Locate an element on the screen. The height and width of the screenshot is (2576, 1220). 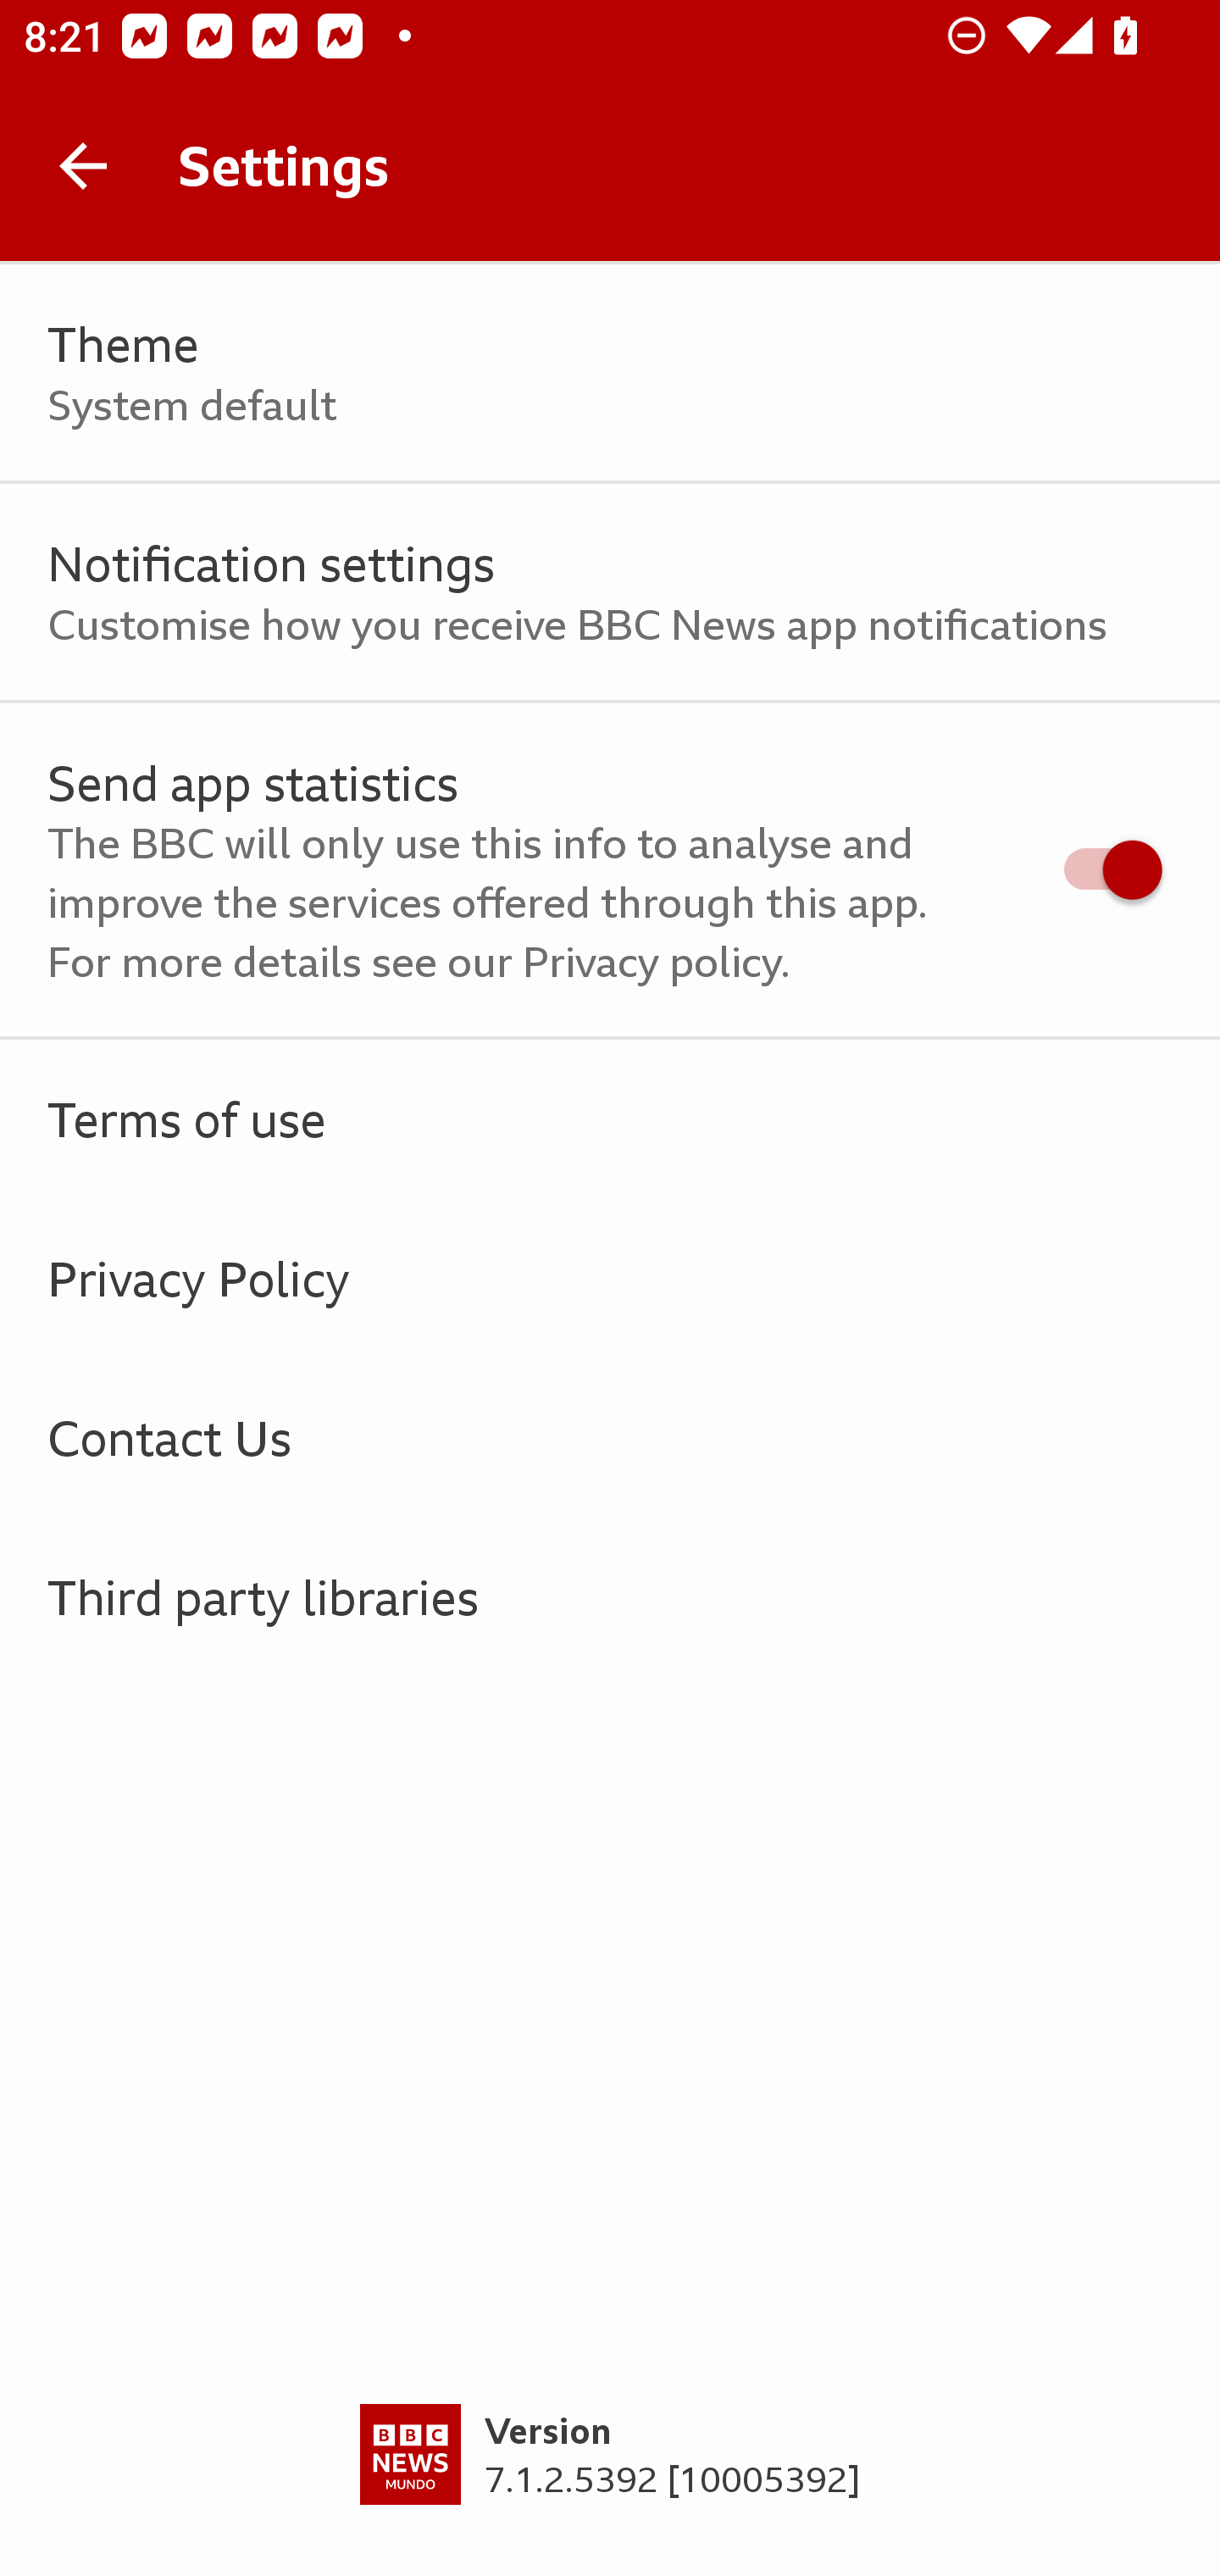
Privacy Policy is located at coordinates (610, 1278).